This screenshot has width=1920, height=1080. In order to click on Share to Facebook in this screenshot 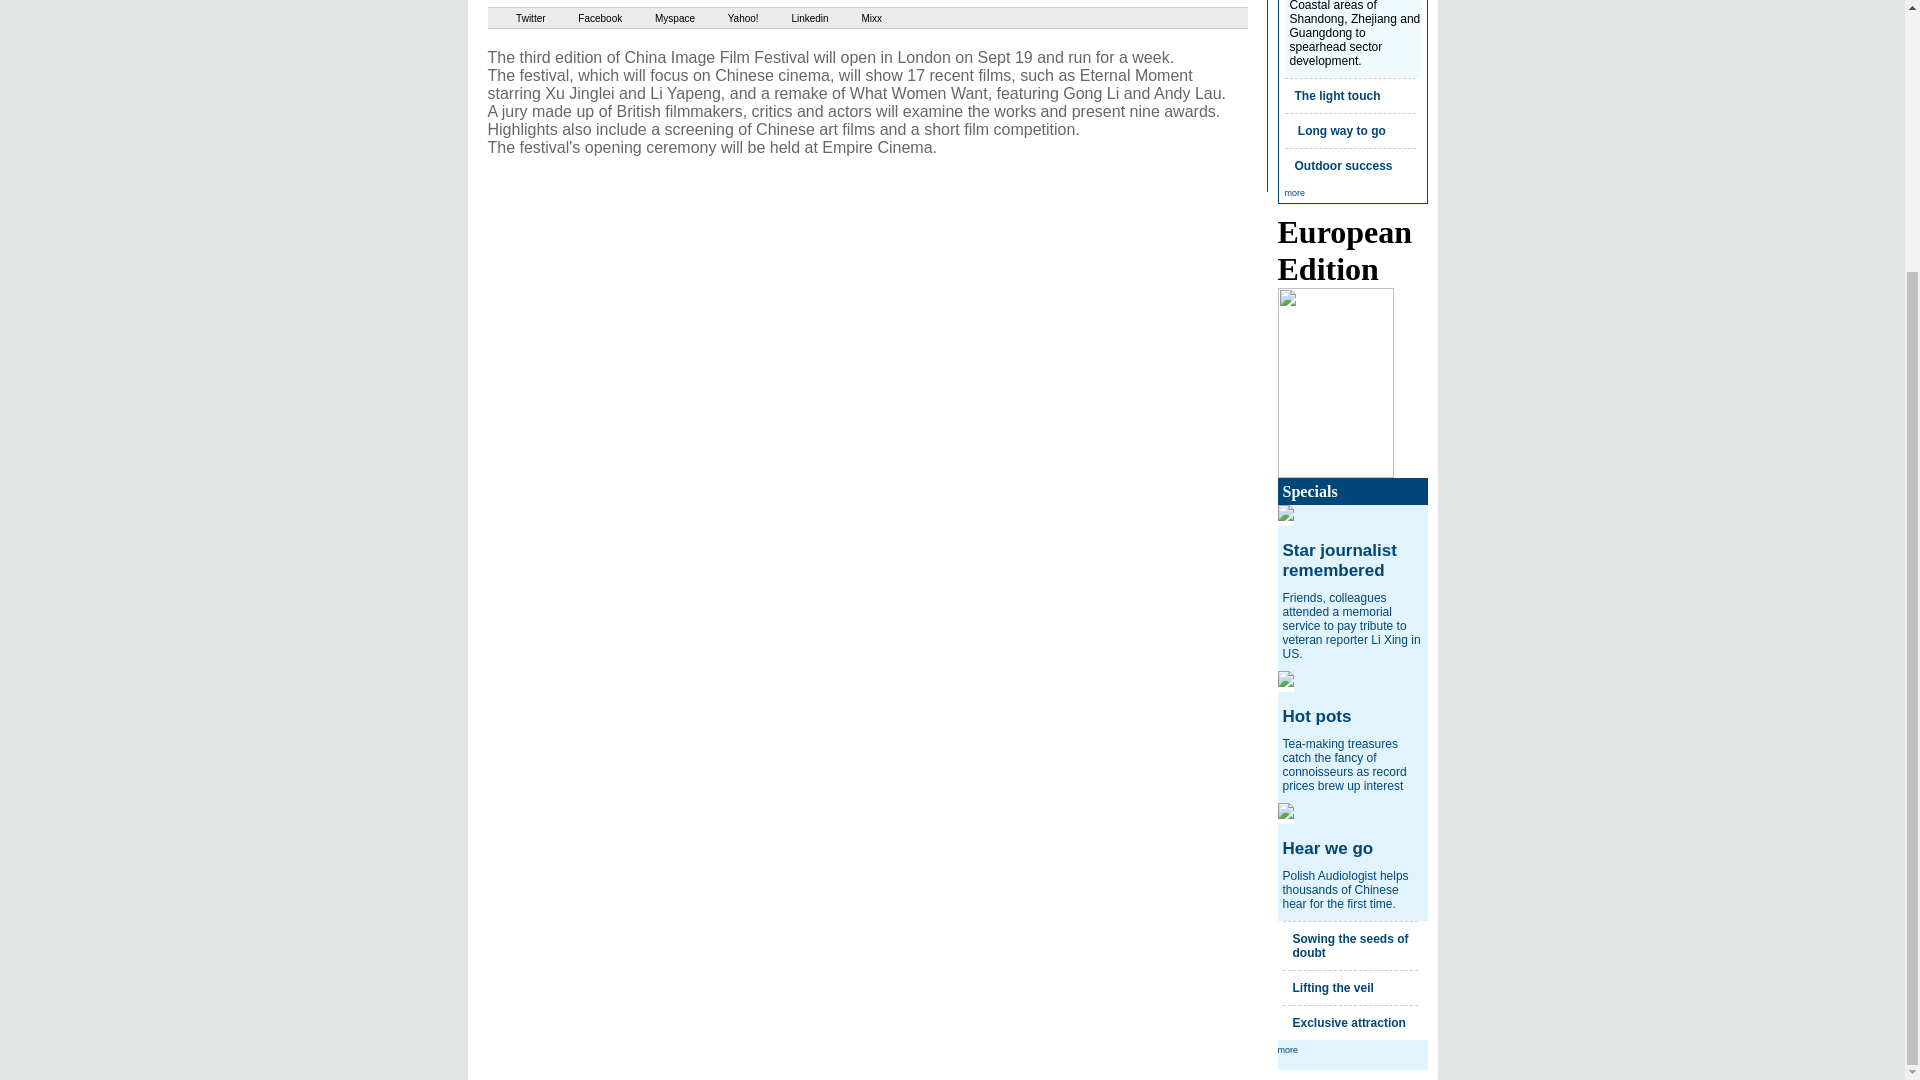, I will do `click(586, 18)`.